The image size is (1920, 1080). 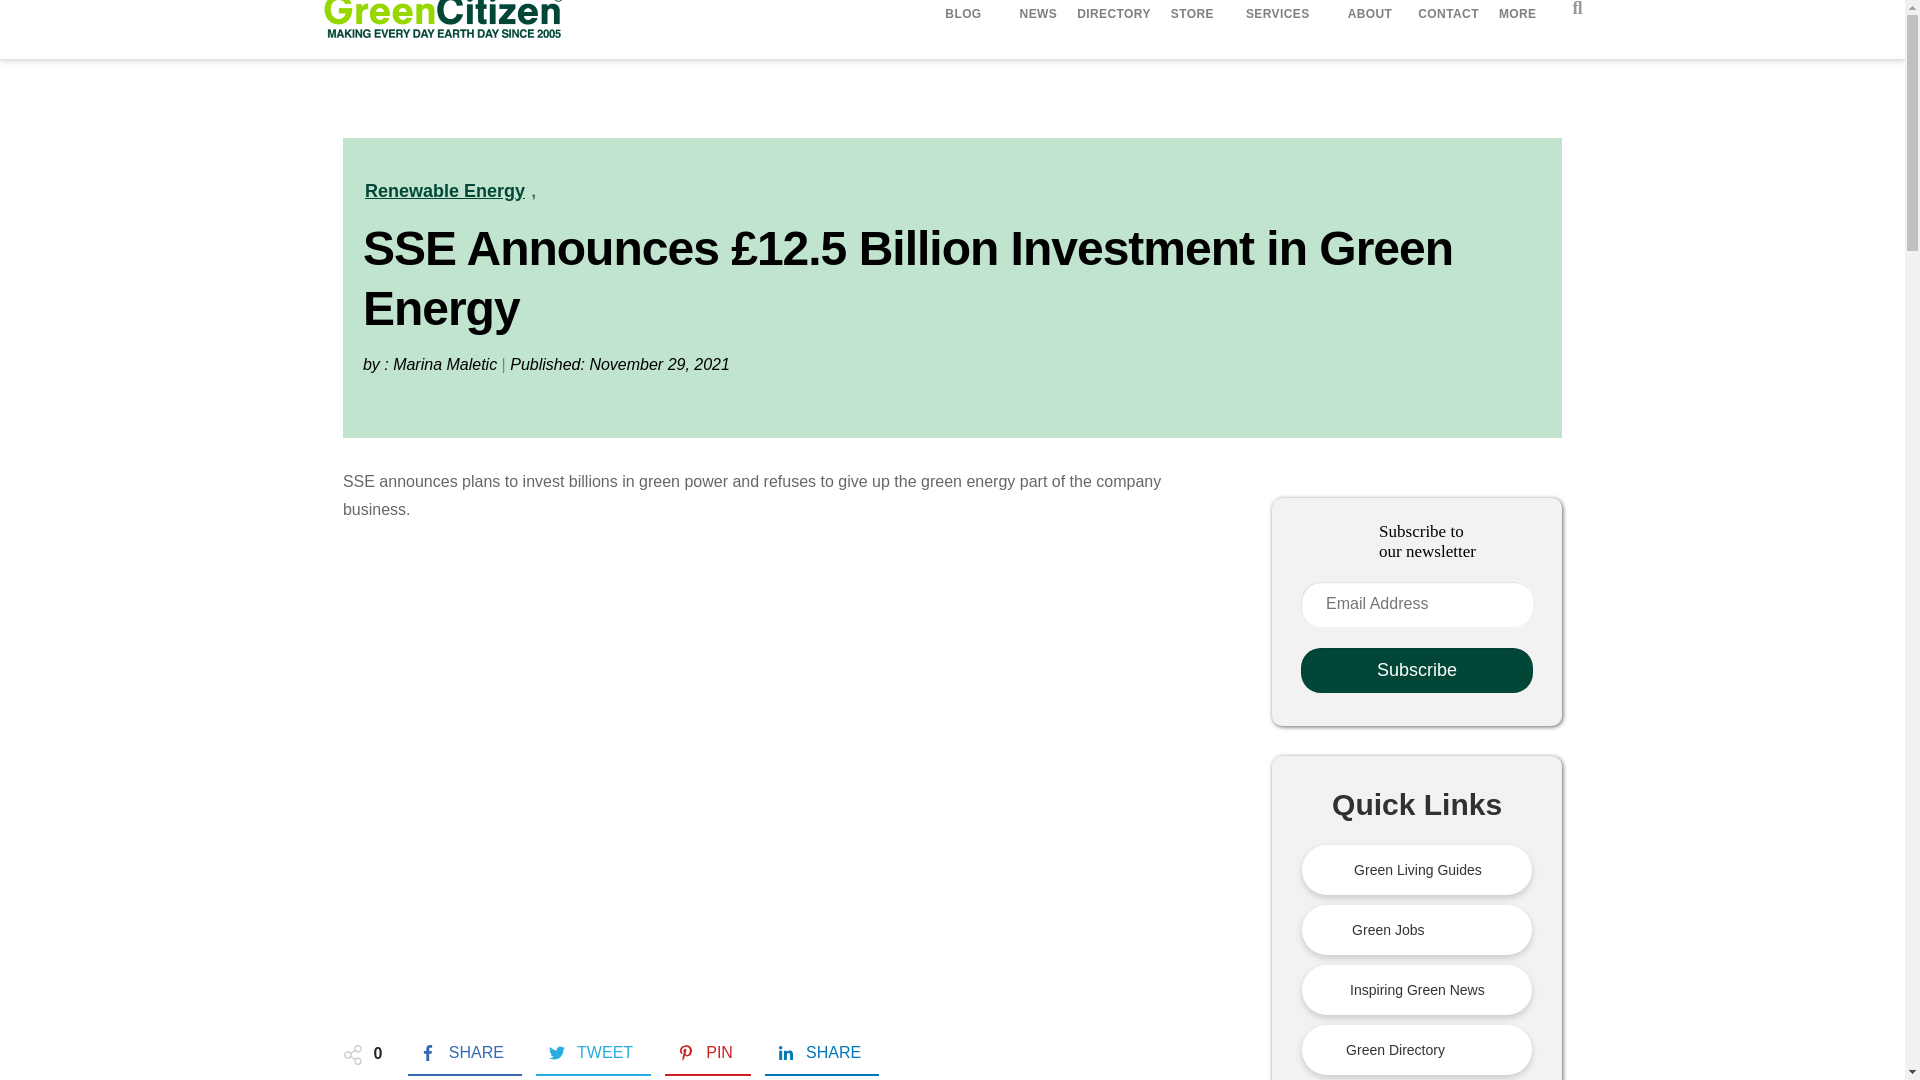 What do you see at coordinates (1281, 14) in the screenshot?
I see `SERVICES` at bounding box center [1281, 14].